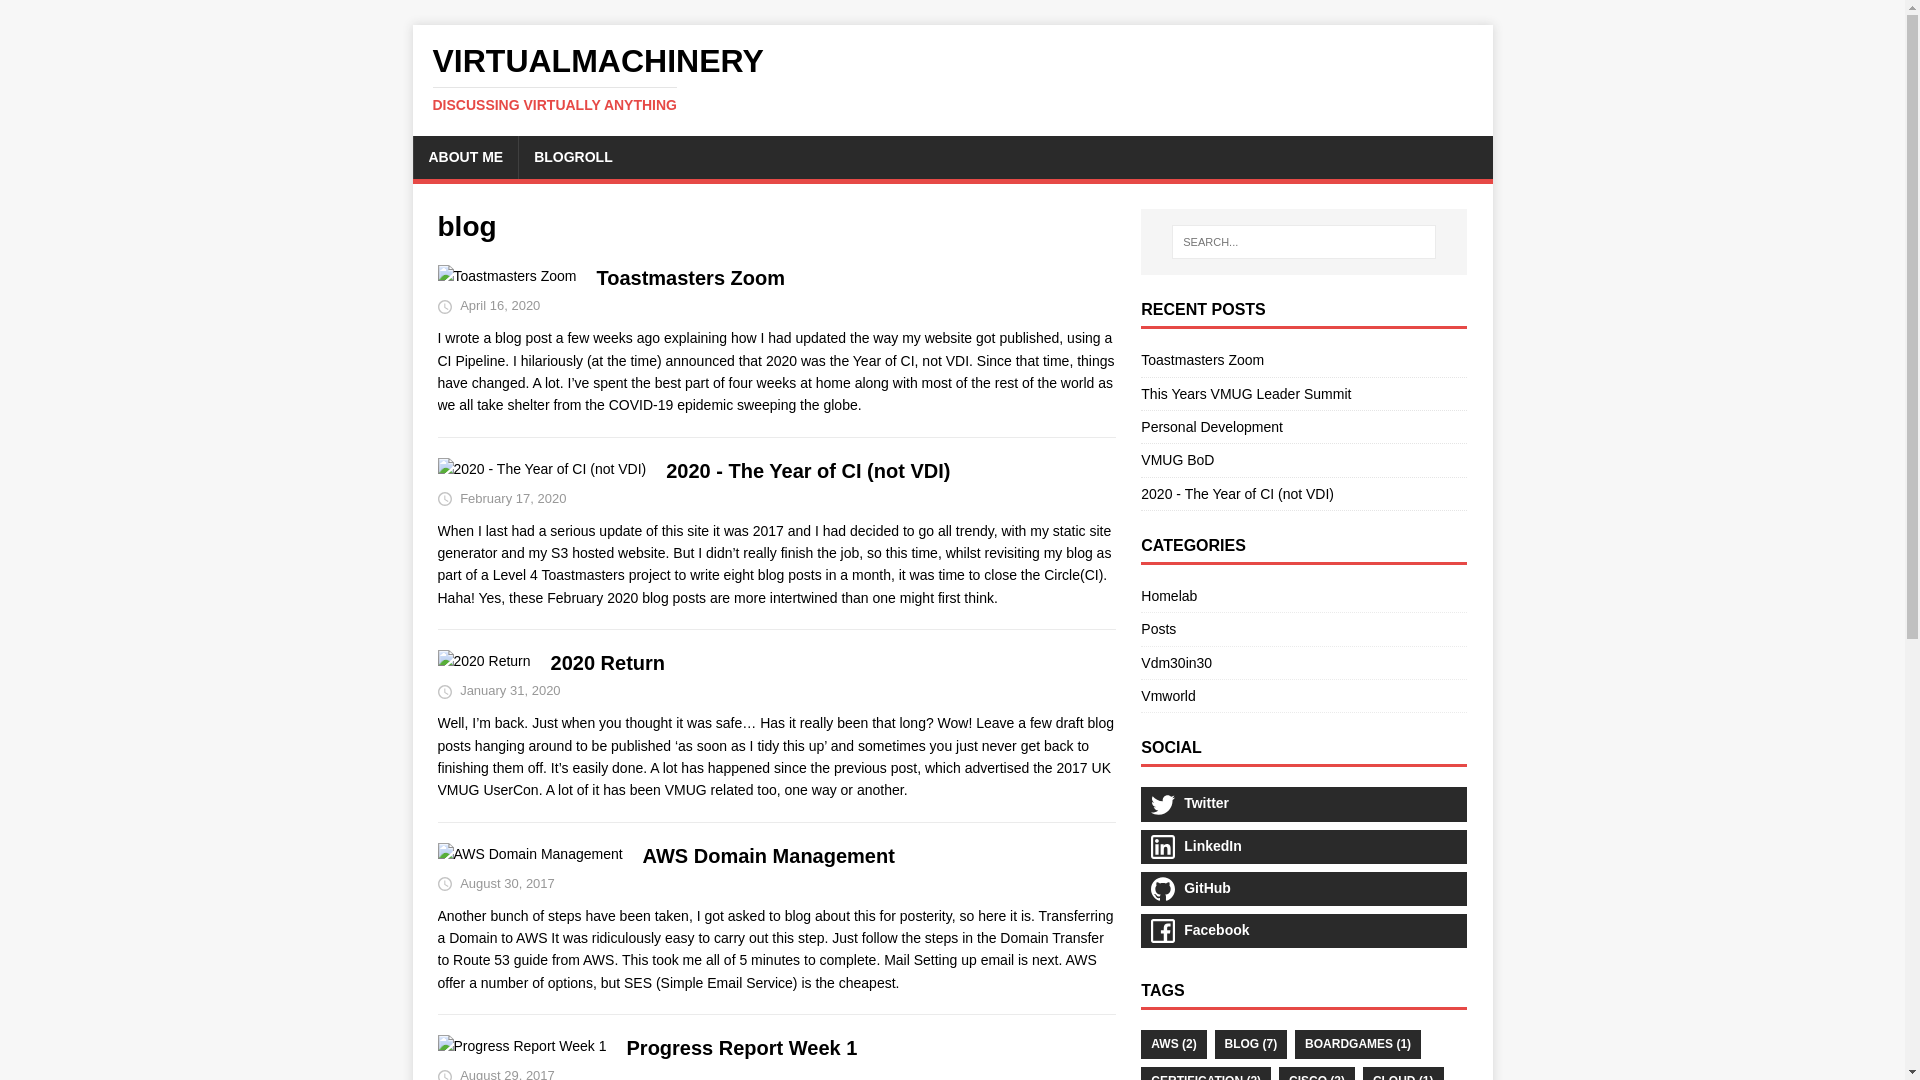 The image size is (1920, 1080). What do you see at coordinates (1403, 1074) in the screenshot?
I see `cloud` at bounding box center [1403, 1074].